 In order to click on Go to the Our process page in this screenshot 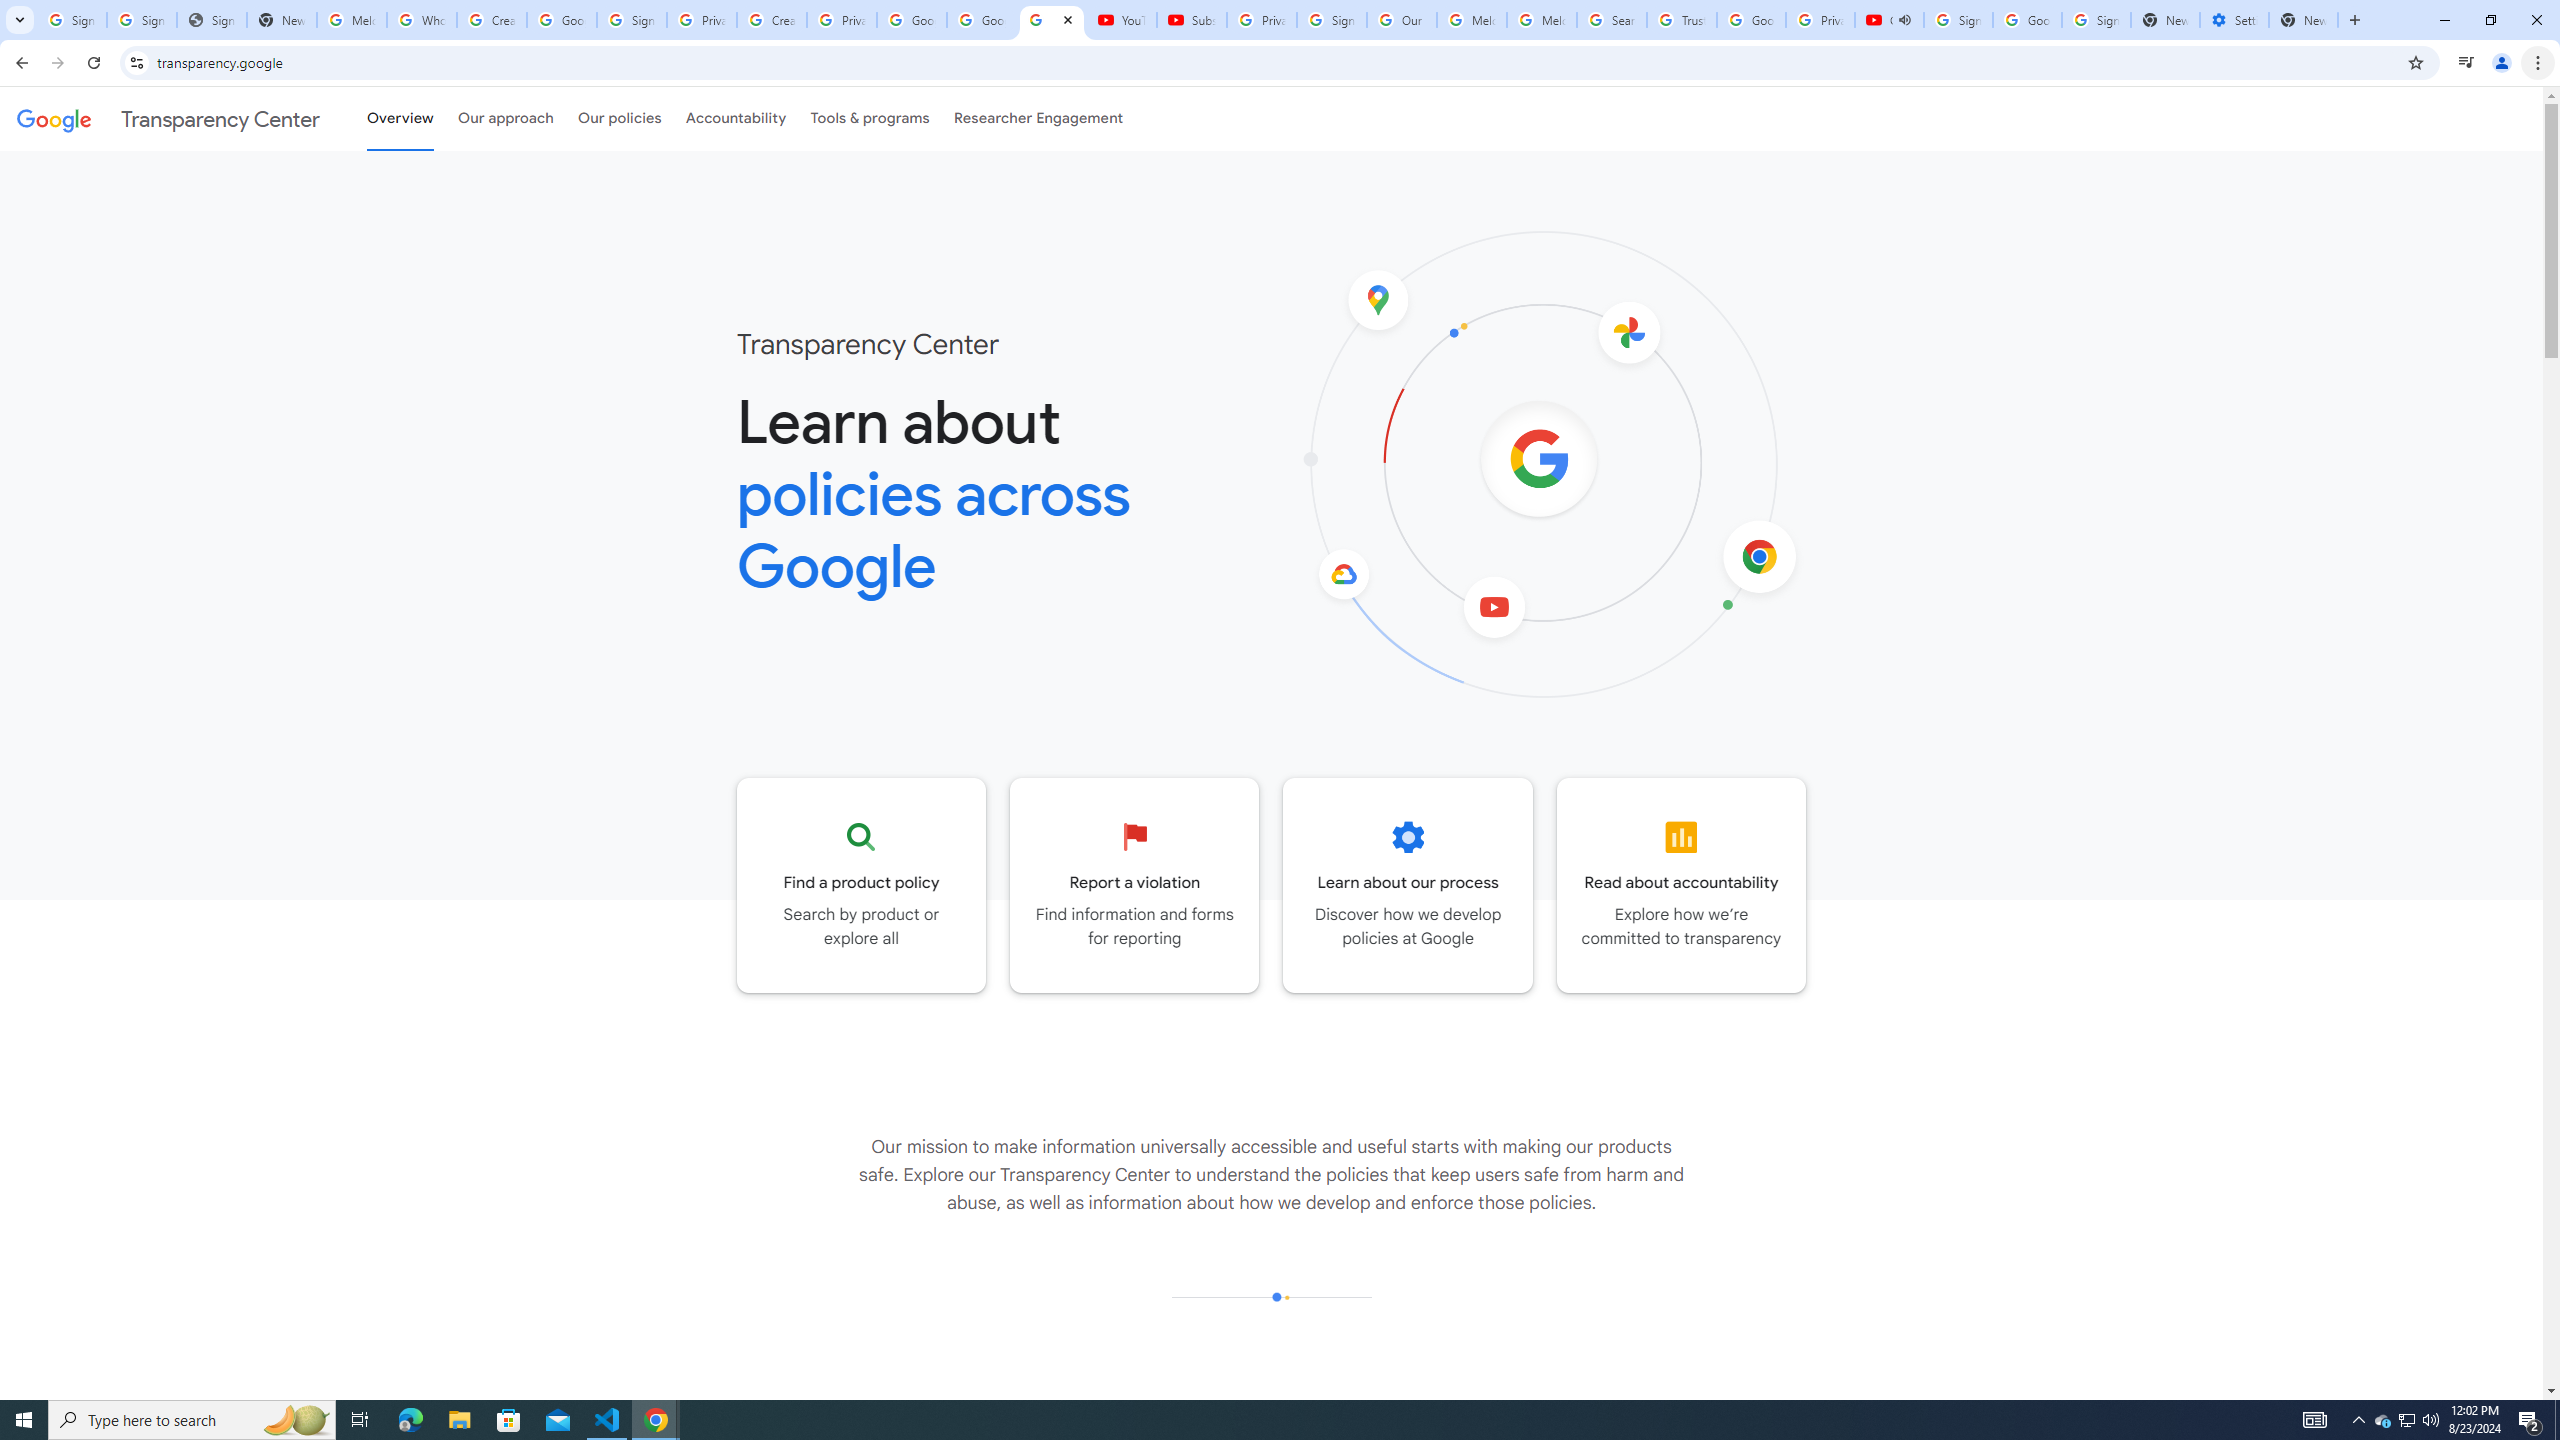, I will do `click(1408, 885)`.